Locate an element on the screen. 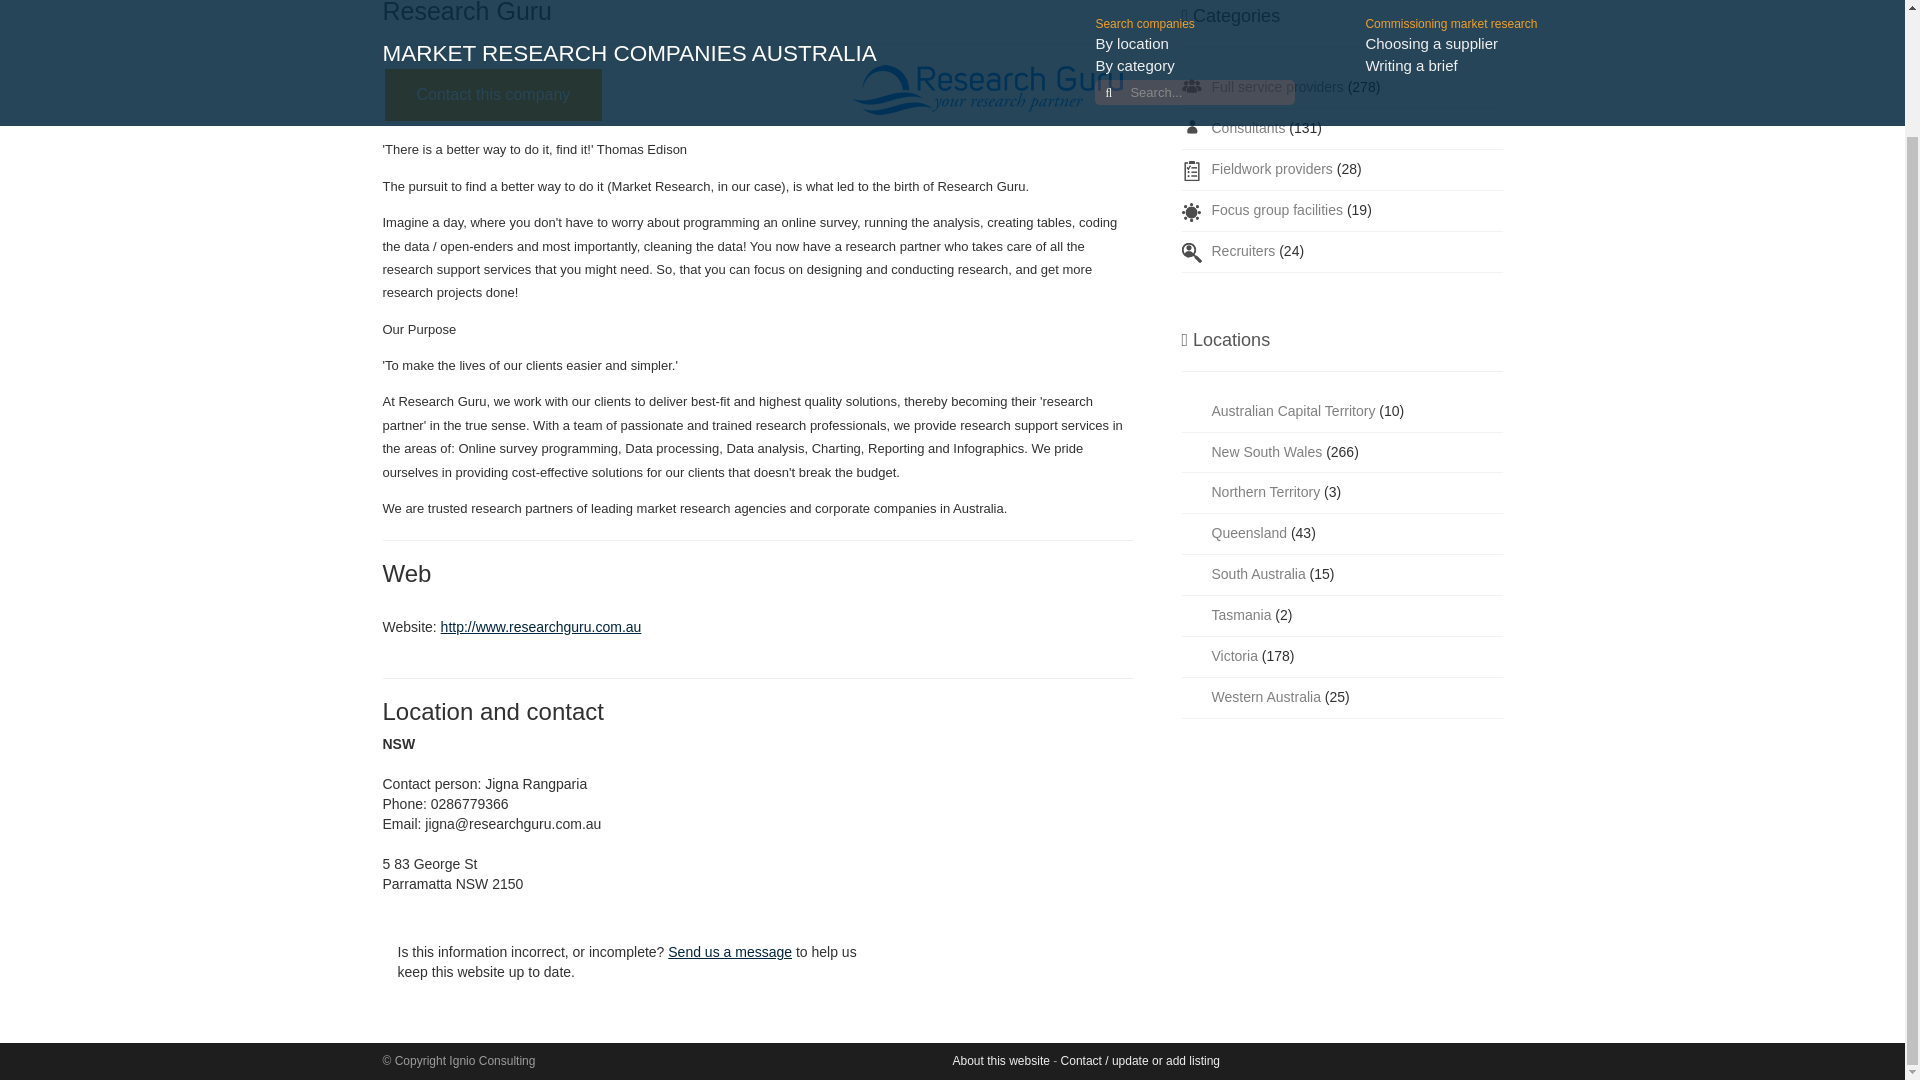  New South Wales is located at coordinates (1266, 452).